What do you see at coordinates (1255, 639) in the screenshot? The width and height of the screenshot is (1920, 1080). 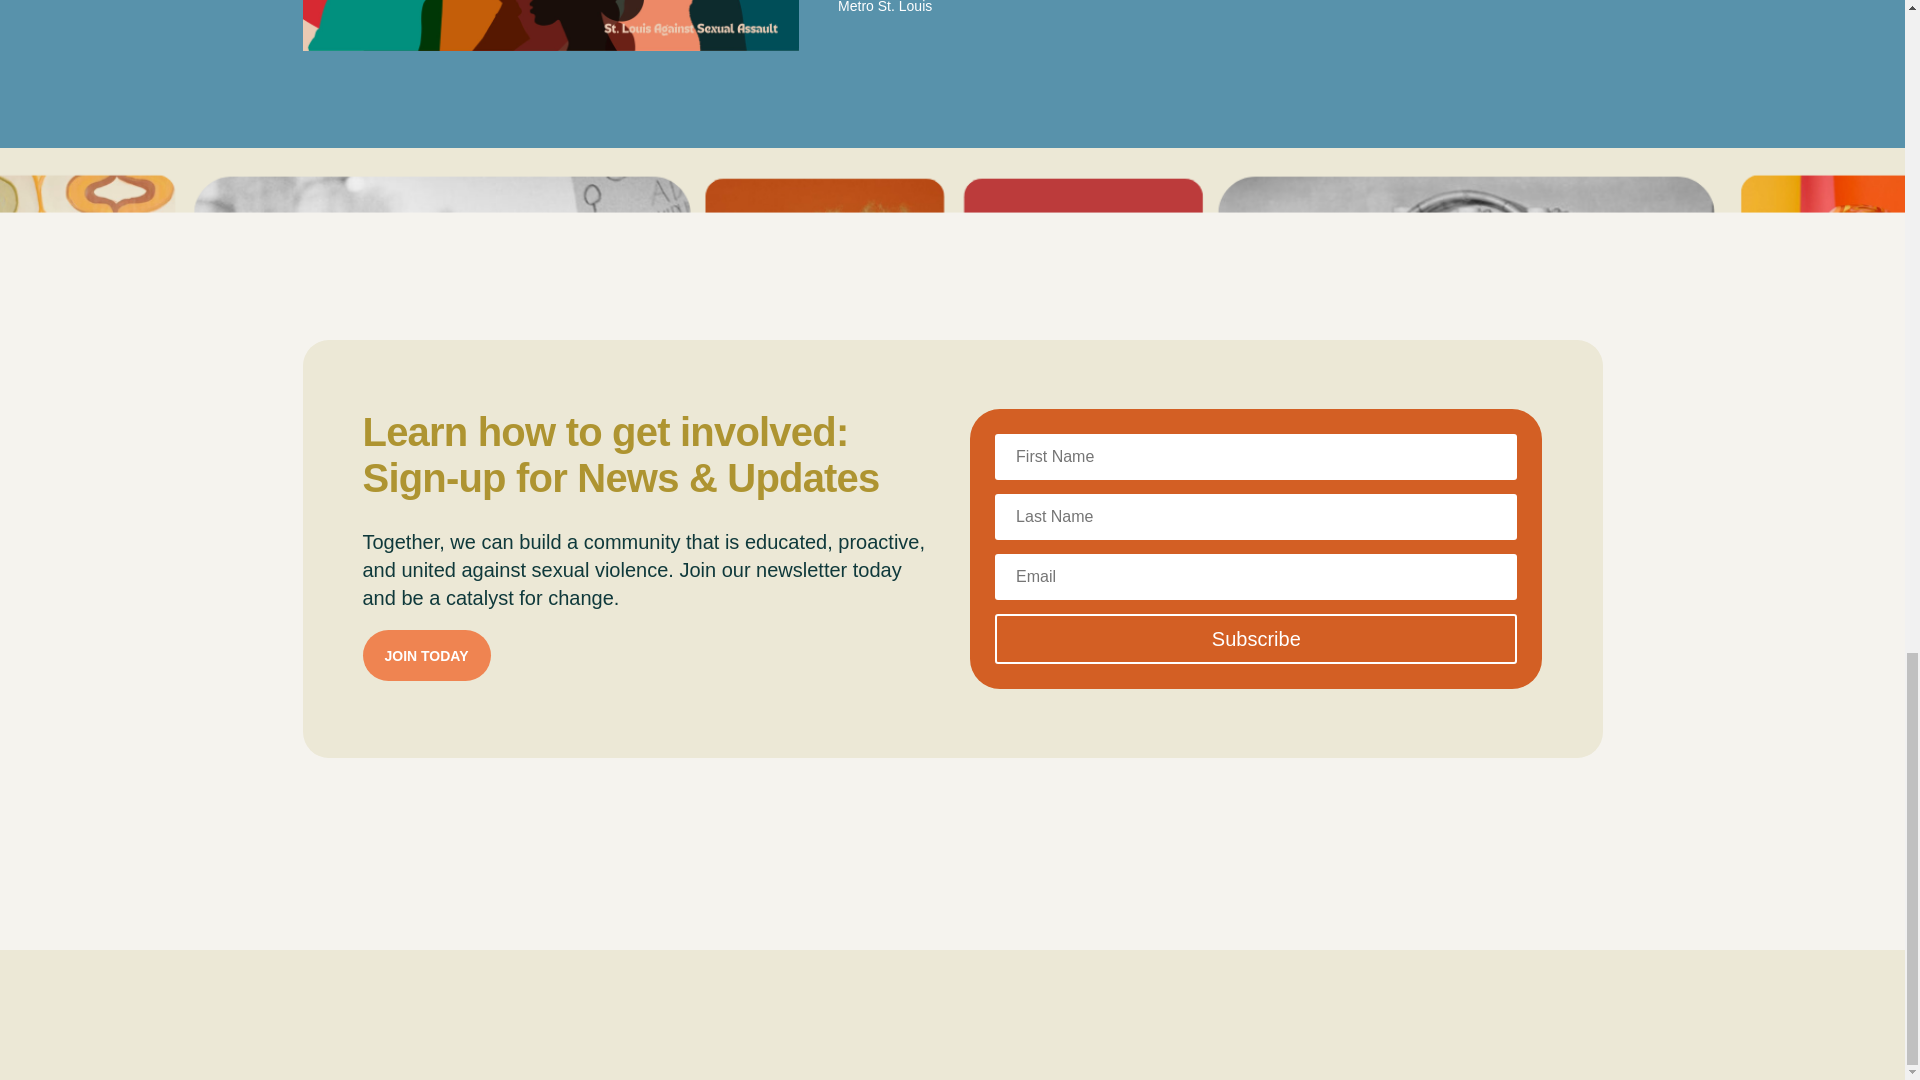 I see `Subscribe` at bounding box center [1255, 639].